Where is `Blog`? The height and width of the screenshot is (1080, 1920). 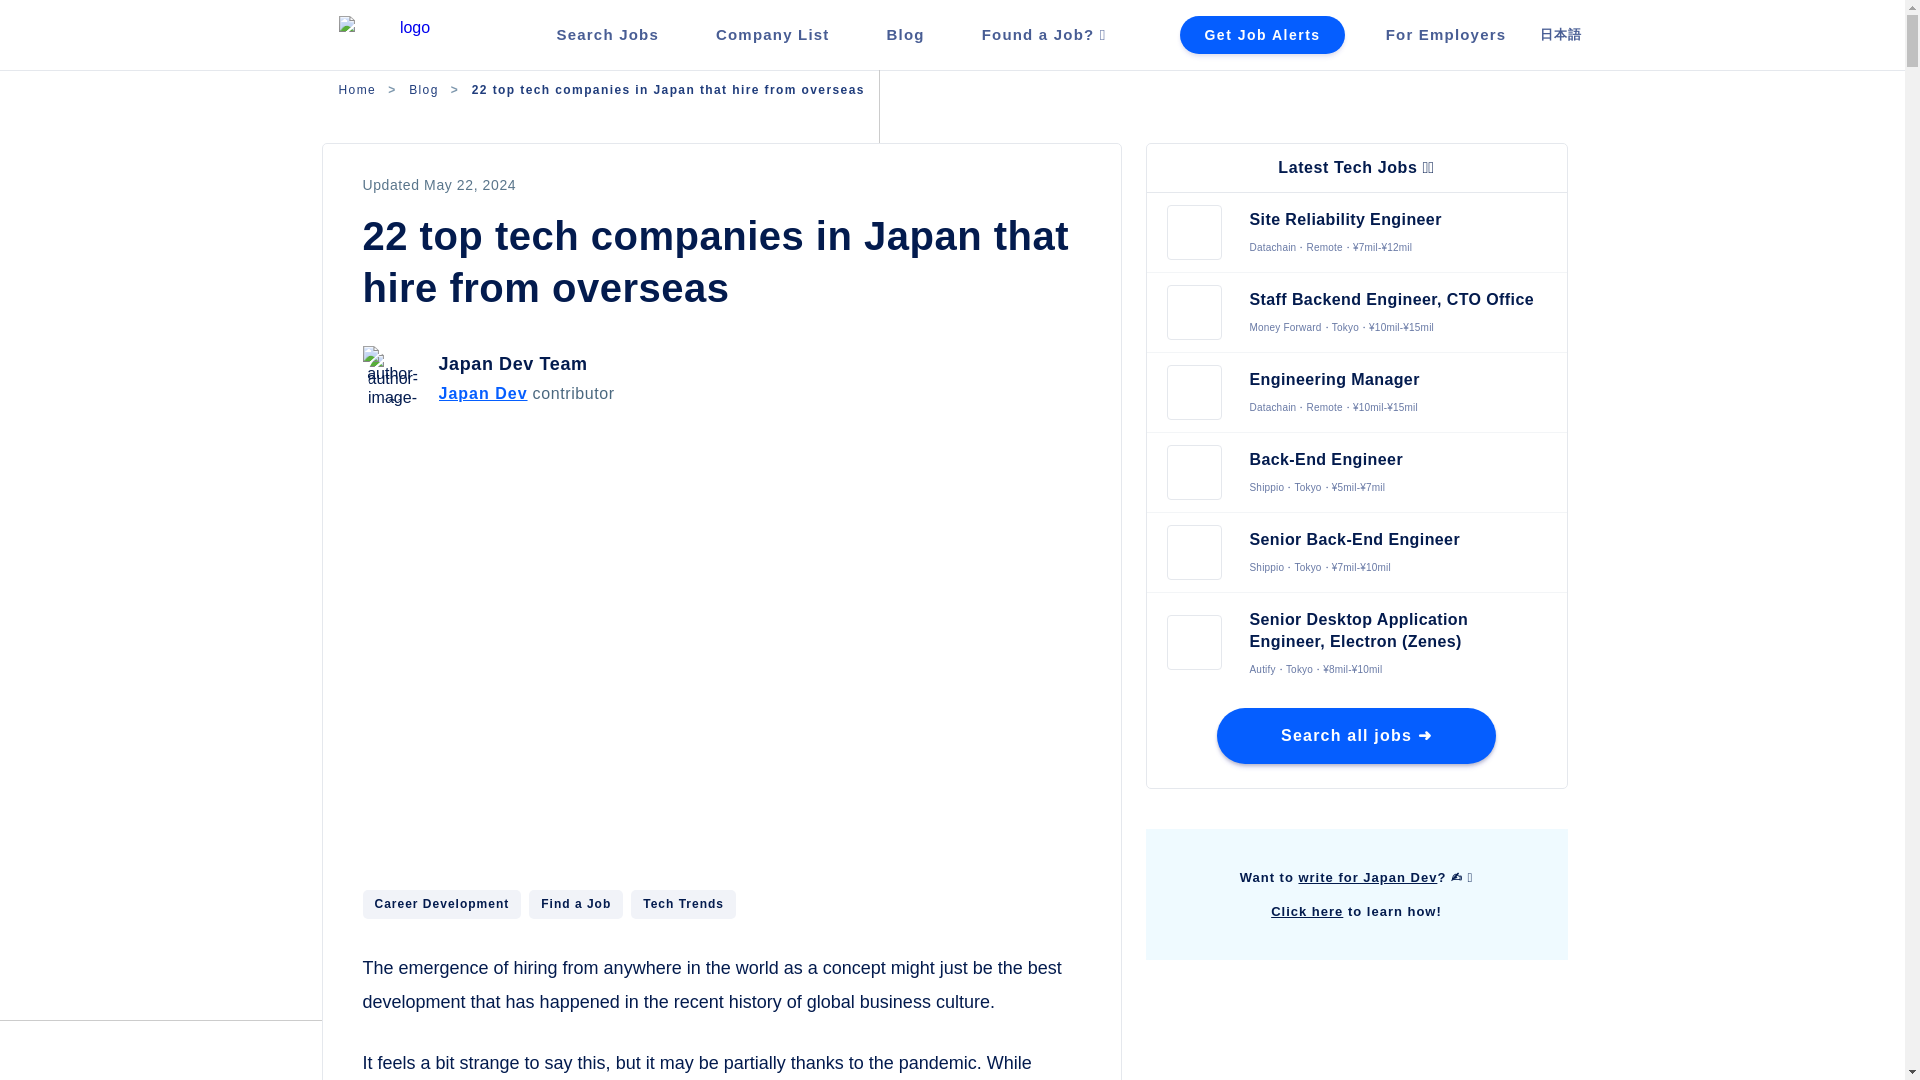 Blog is located at coordinates (424, 90).